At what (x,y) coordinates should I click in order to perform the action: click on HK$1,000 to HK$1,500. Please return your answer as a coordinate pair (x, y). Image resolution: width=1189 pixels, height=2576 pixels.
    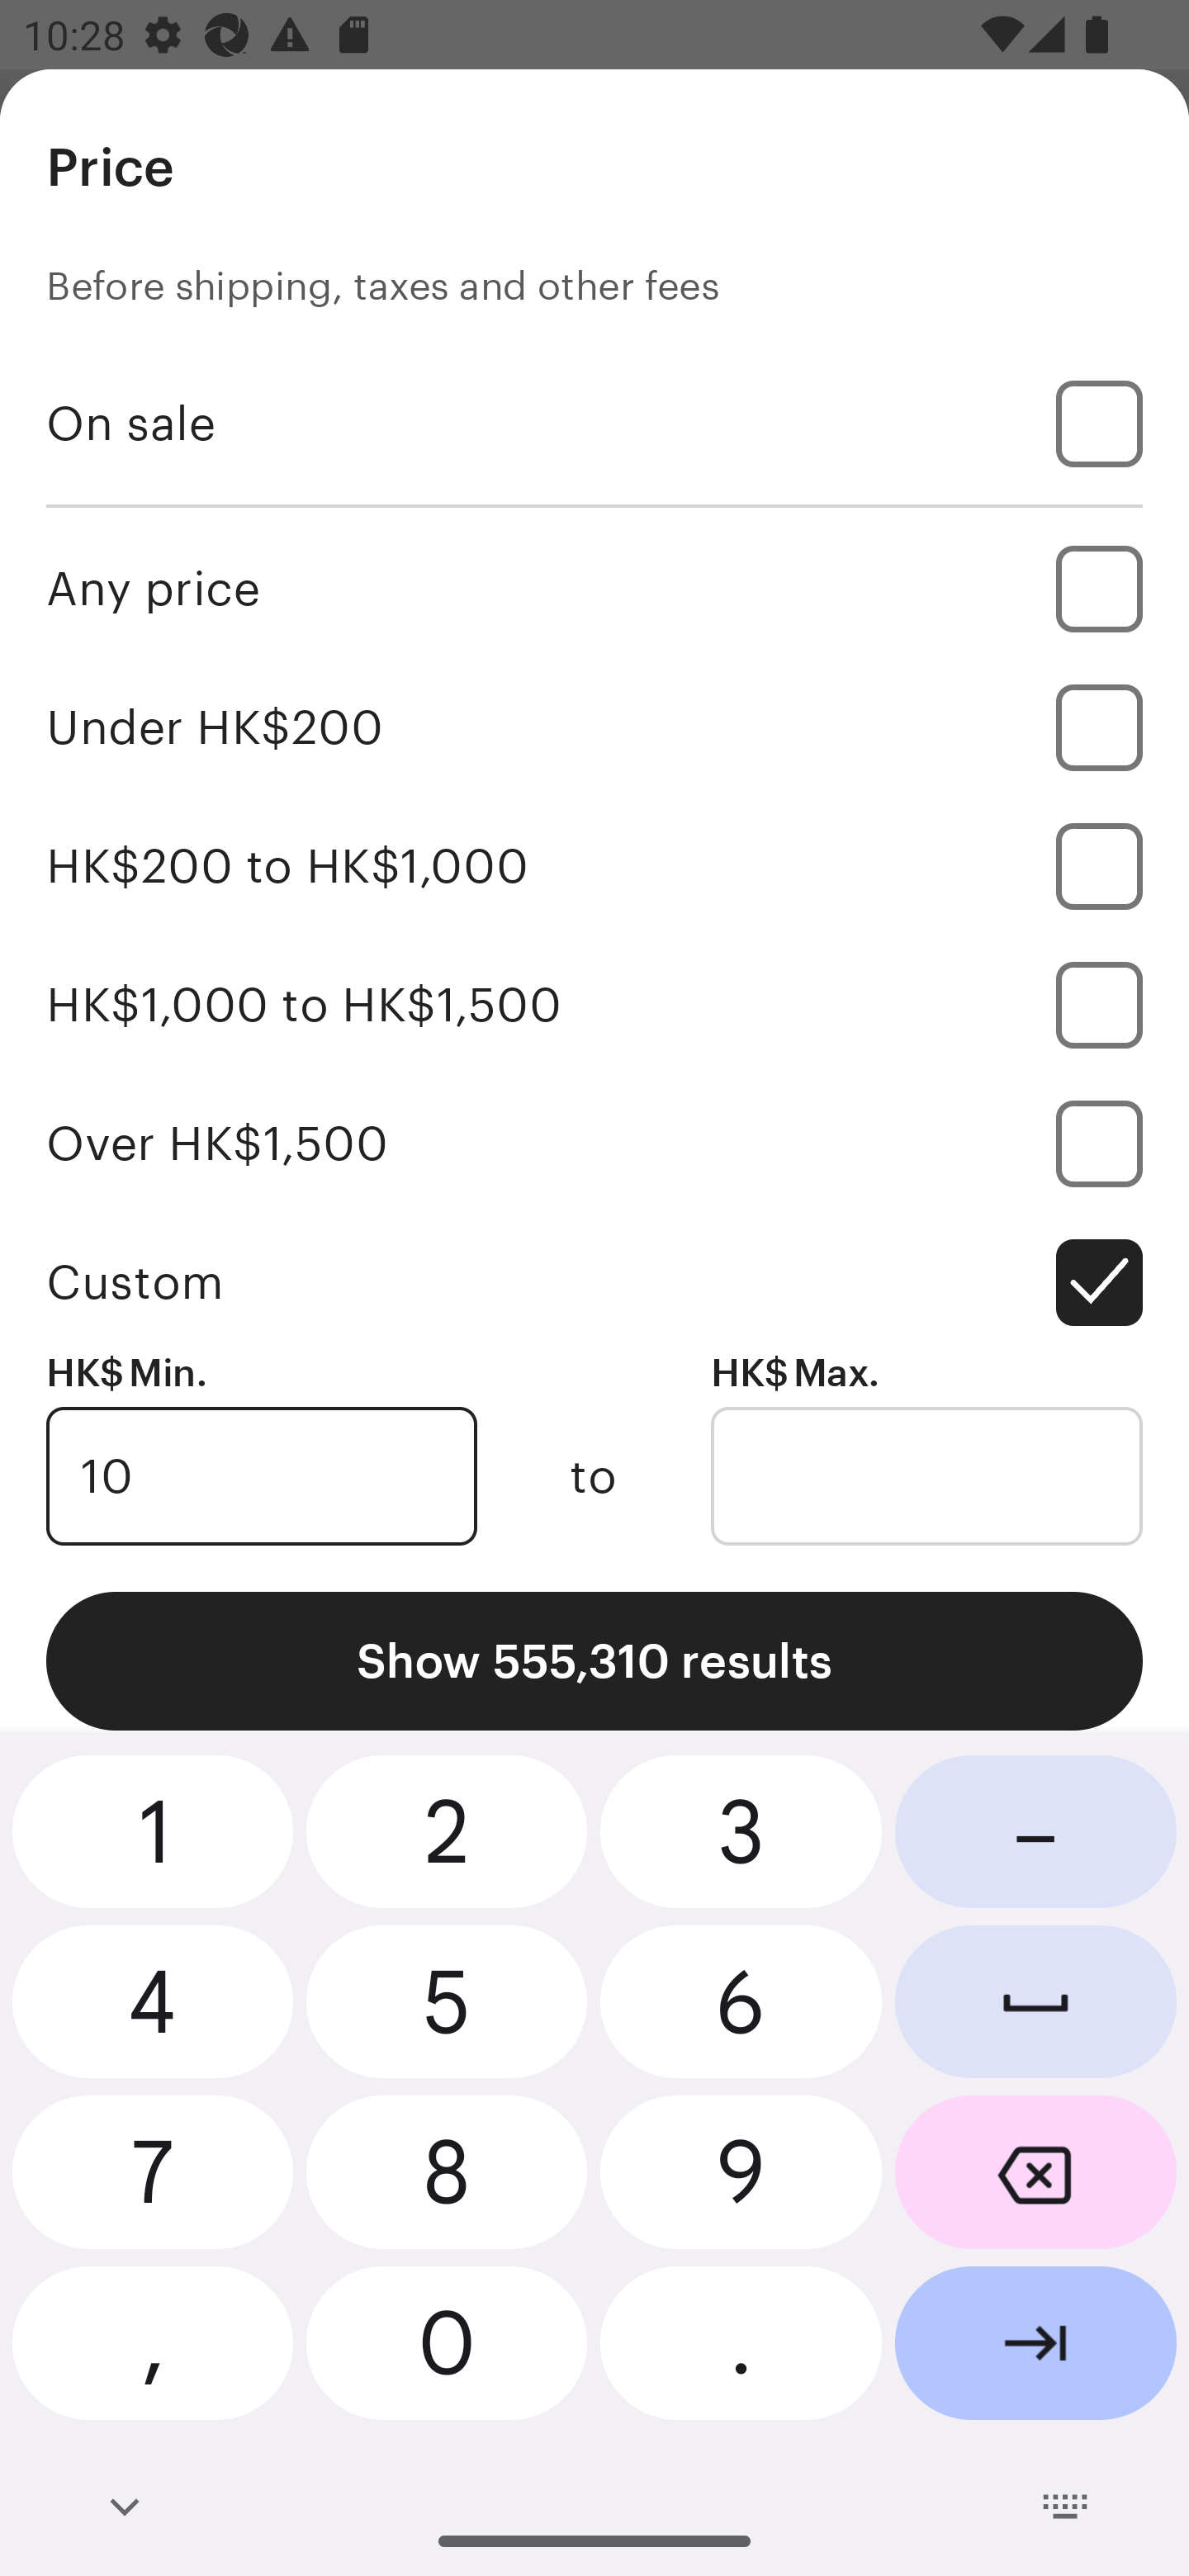
    Looking at the image, I should click on (594, 1004).